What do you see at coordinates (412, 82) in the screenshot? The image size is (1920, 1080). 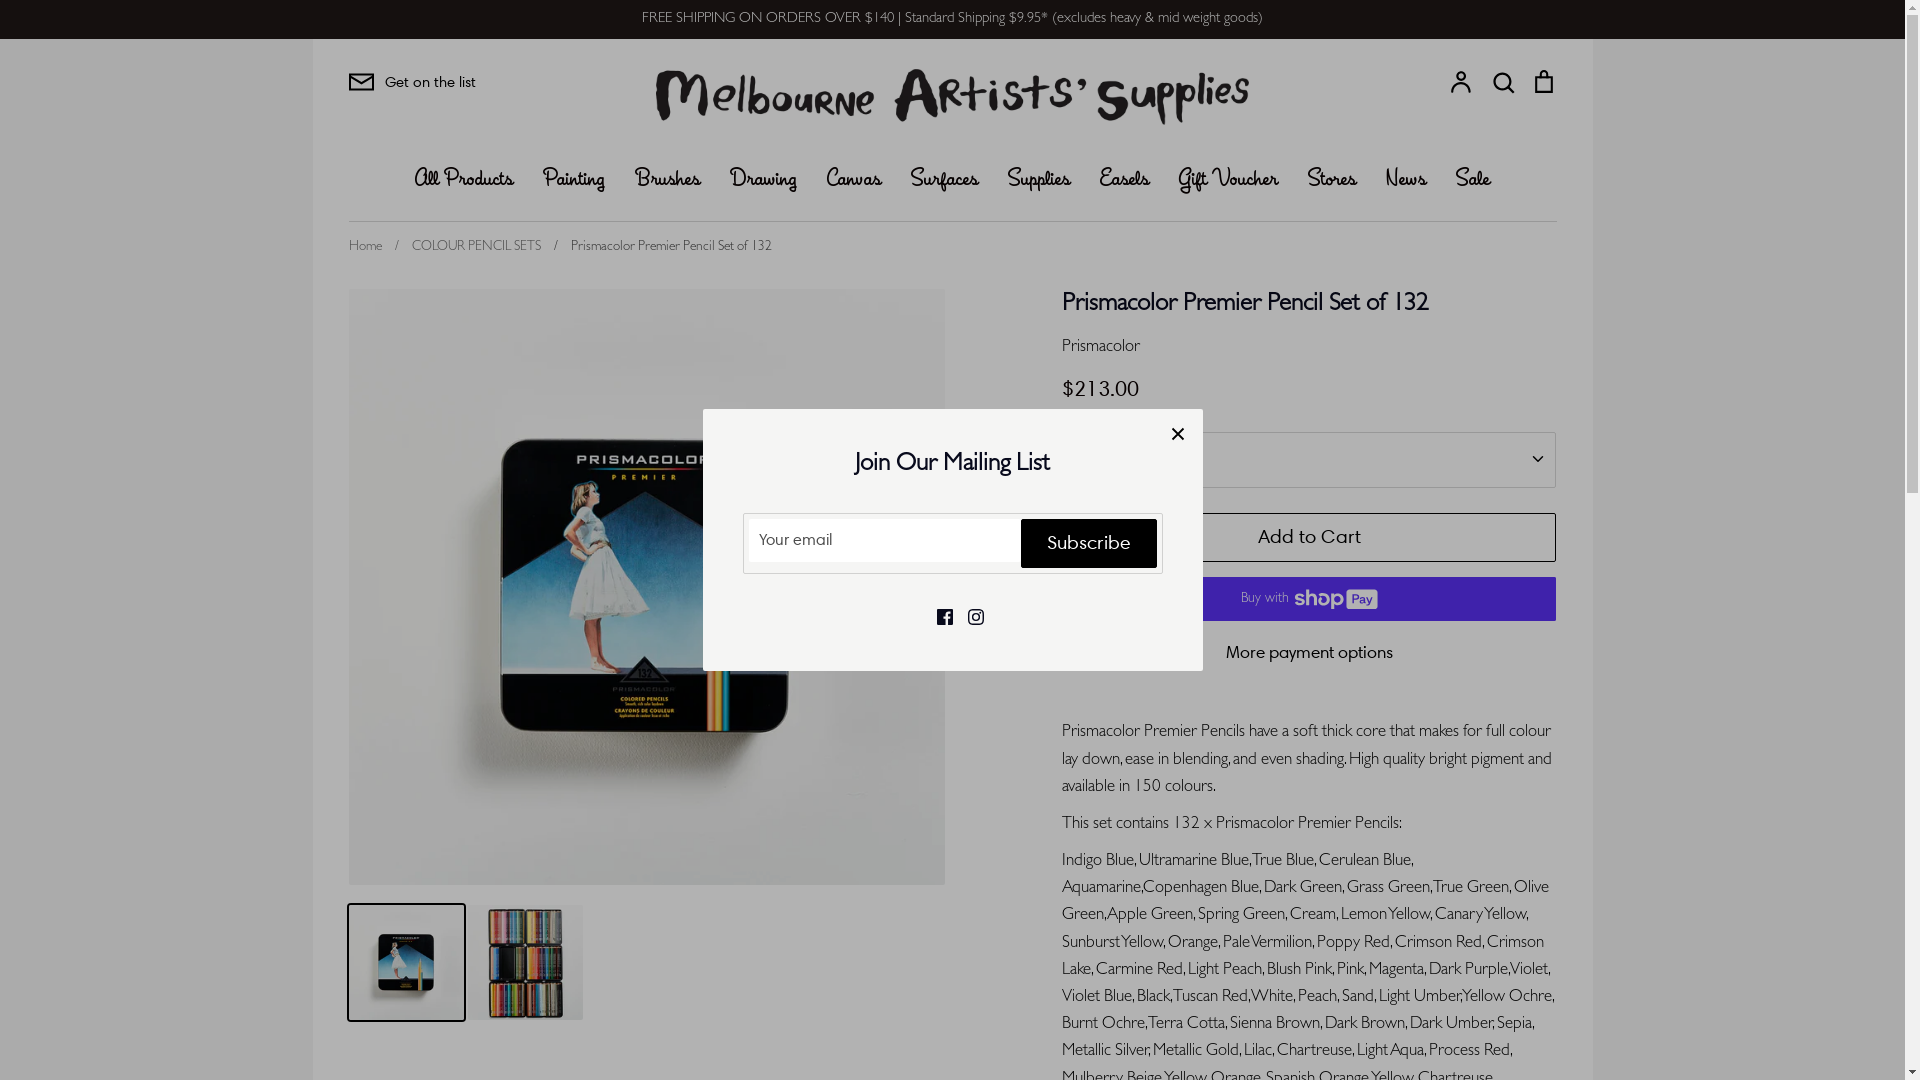 I see `Get on the list` at bounding box center [412, 82].